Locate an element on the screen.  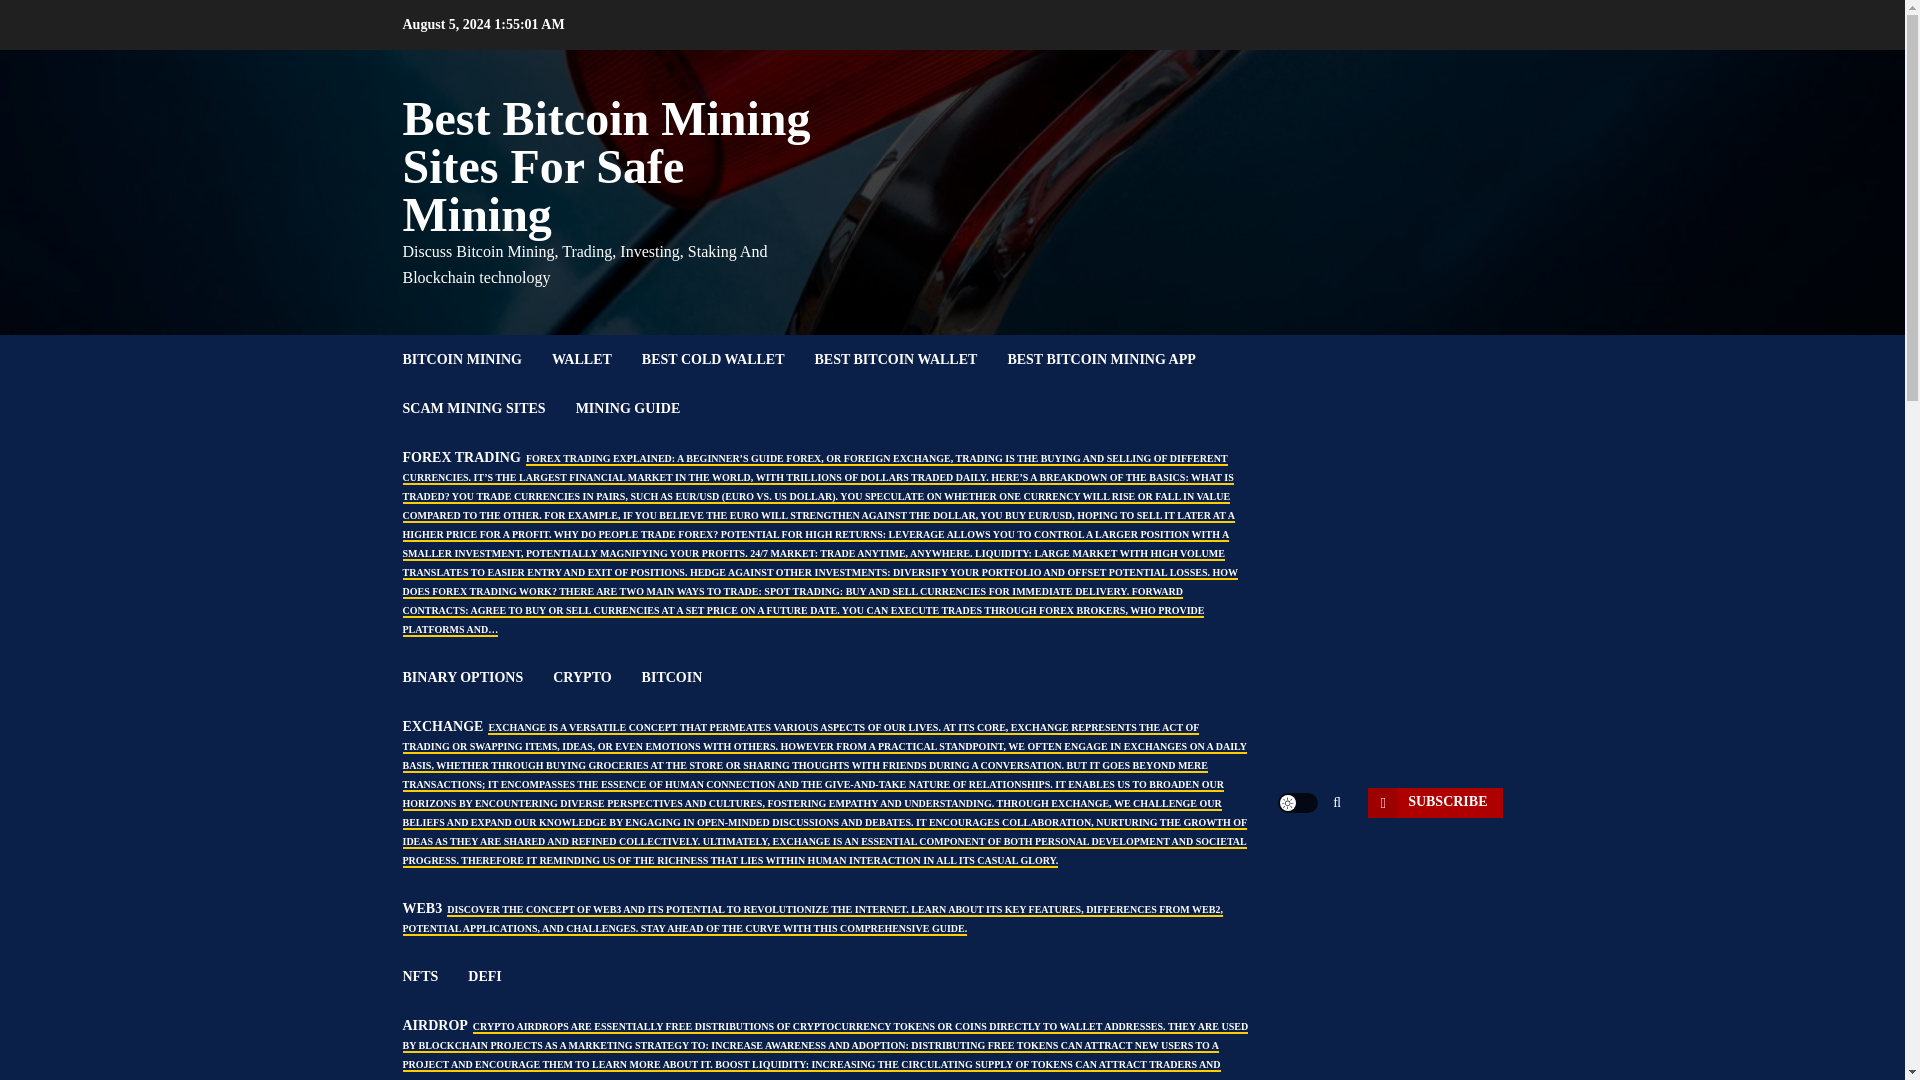
BEST BITCOIN WALLET is located at coordinates (910, 359).